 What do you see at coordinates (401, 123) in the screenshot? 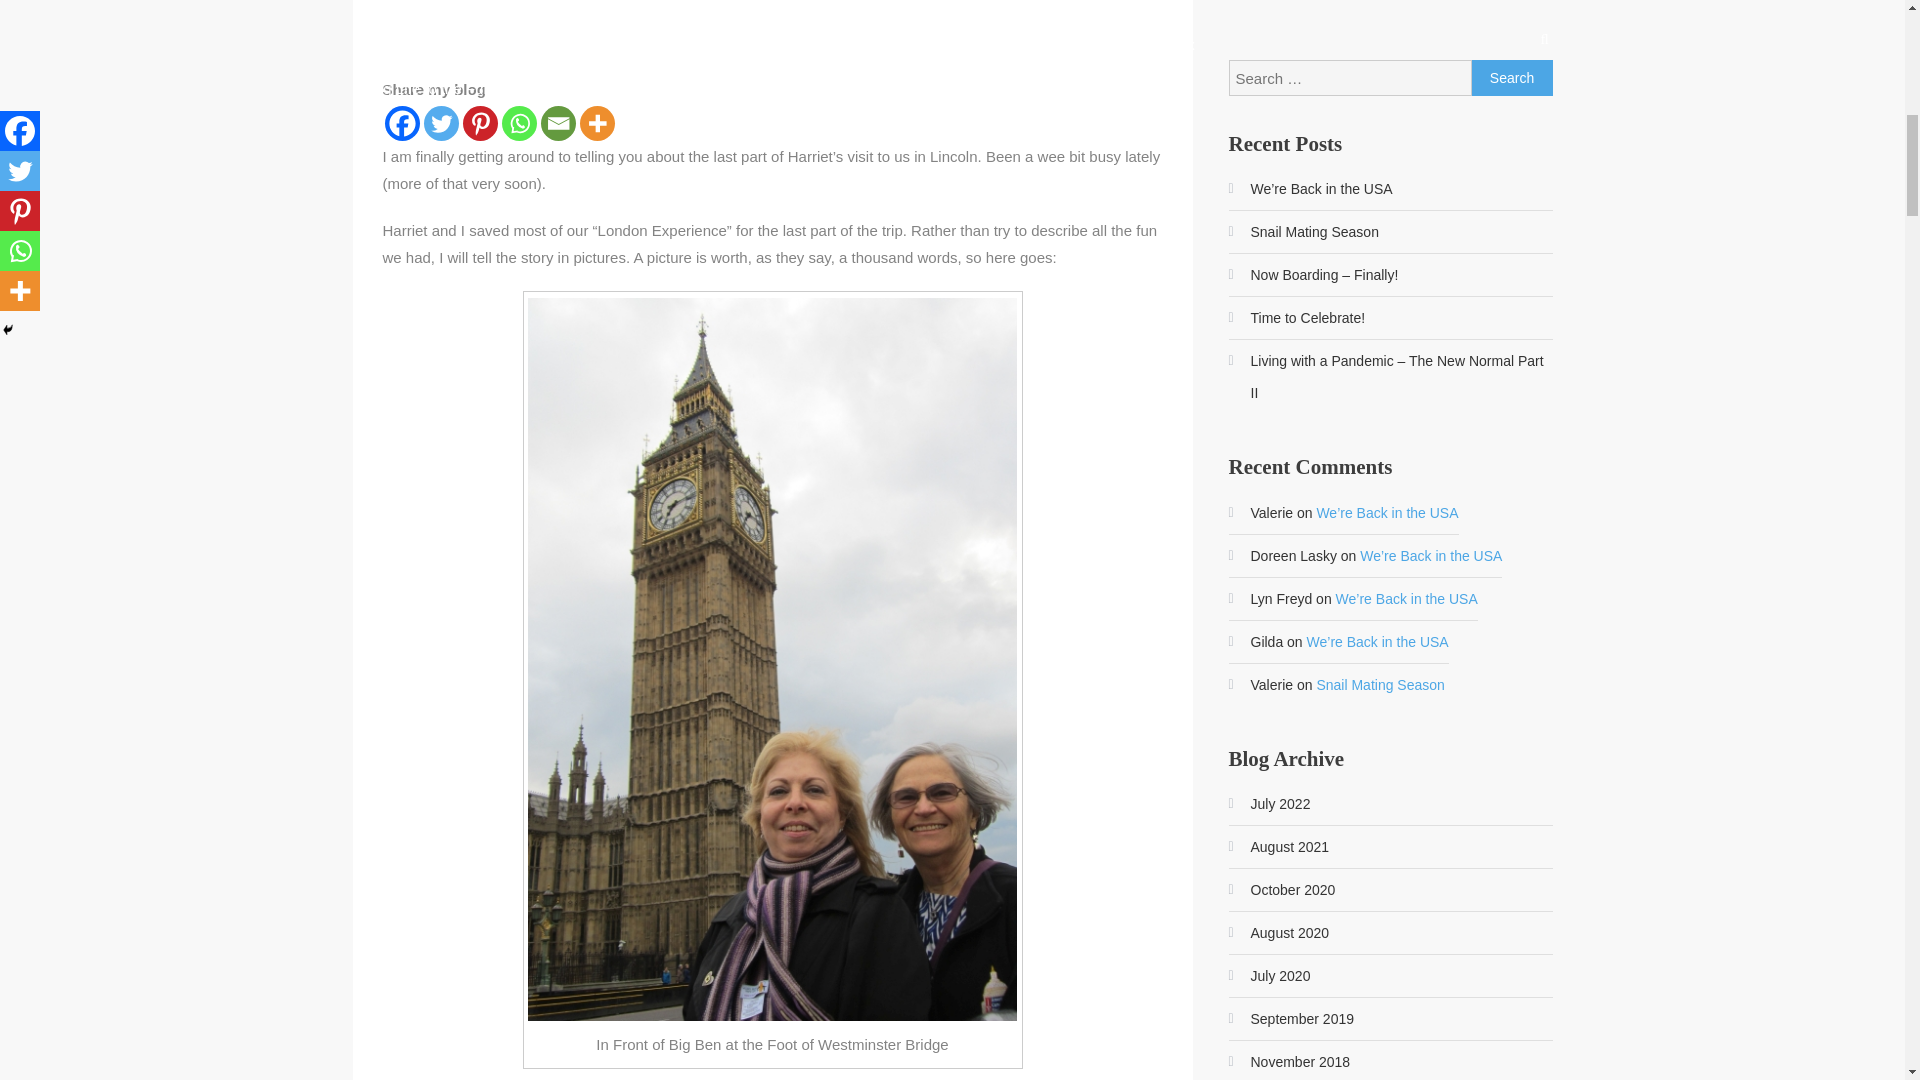
I see `Facebook` at bounding box center [401, 123].